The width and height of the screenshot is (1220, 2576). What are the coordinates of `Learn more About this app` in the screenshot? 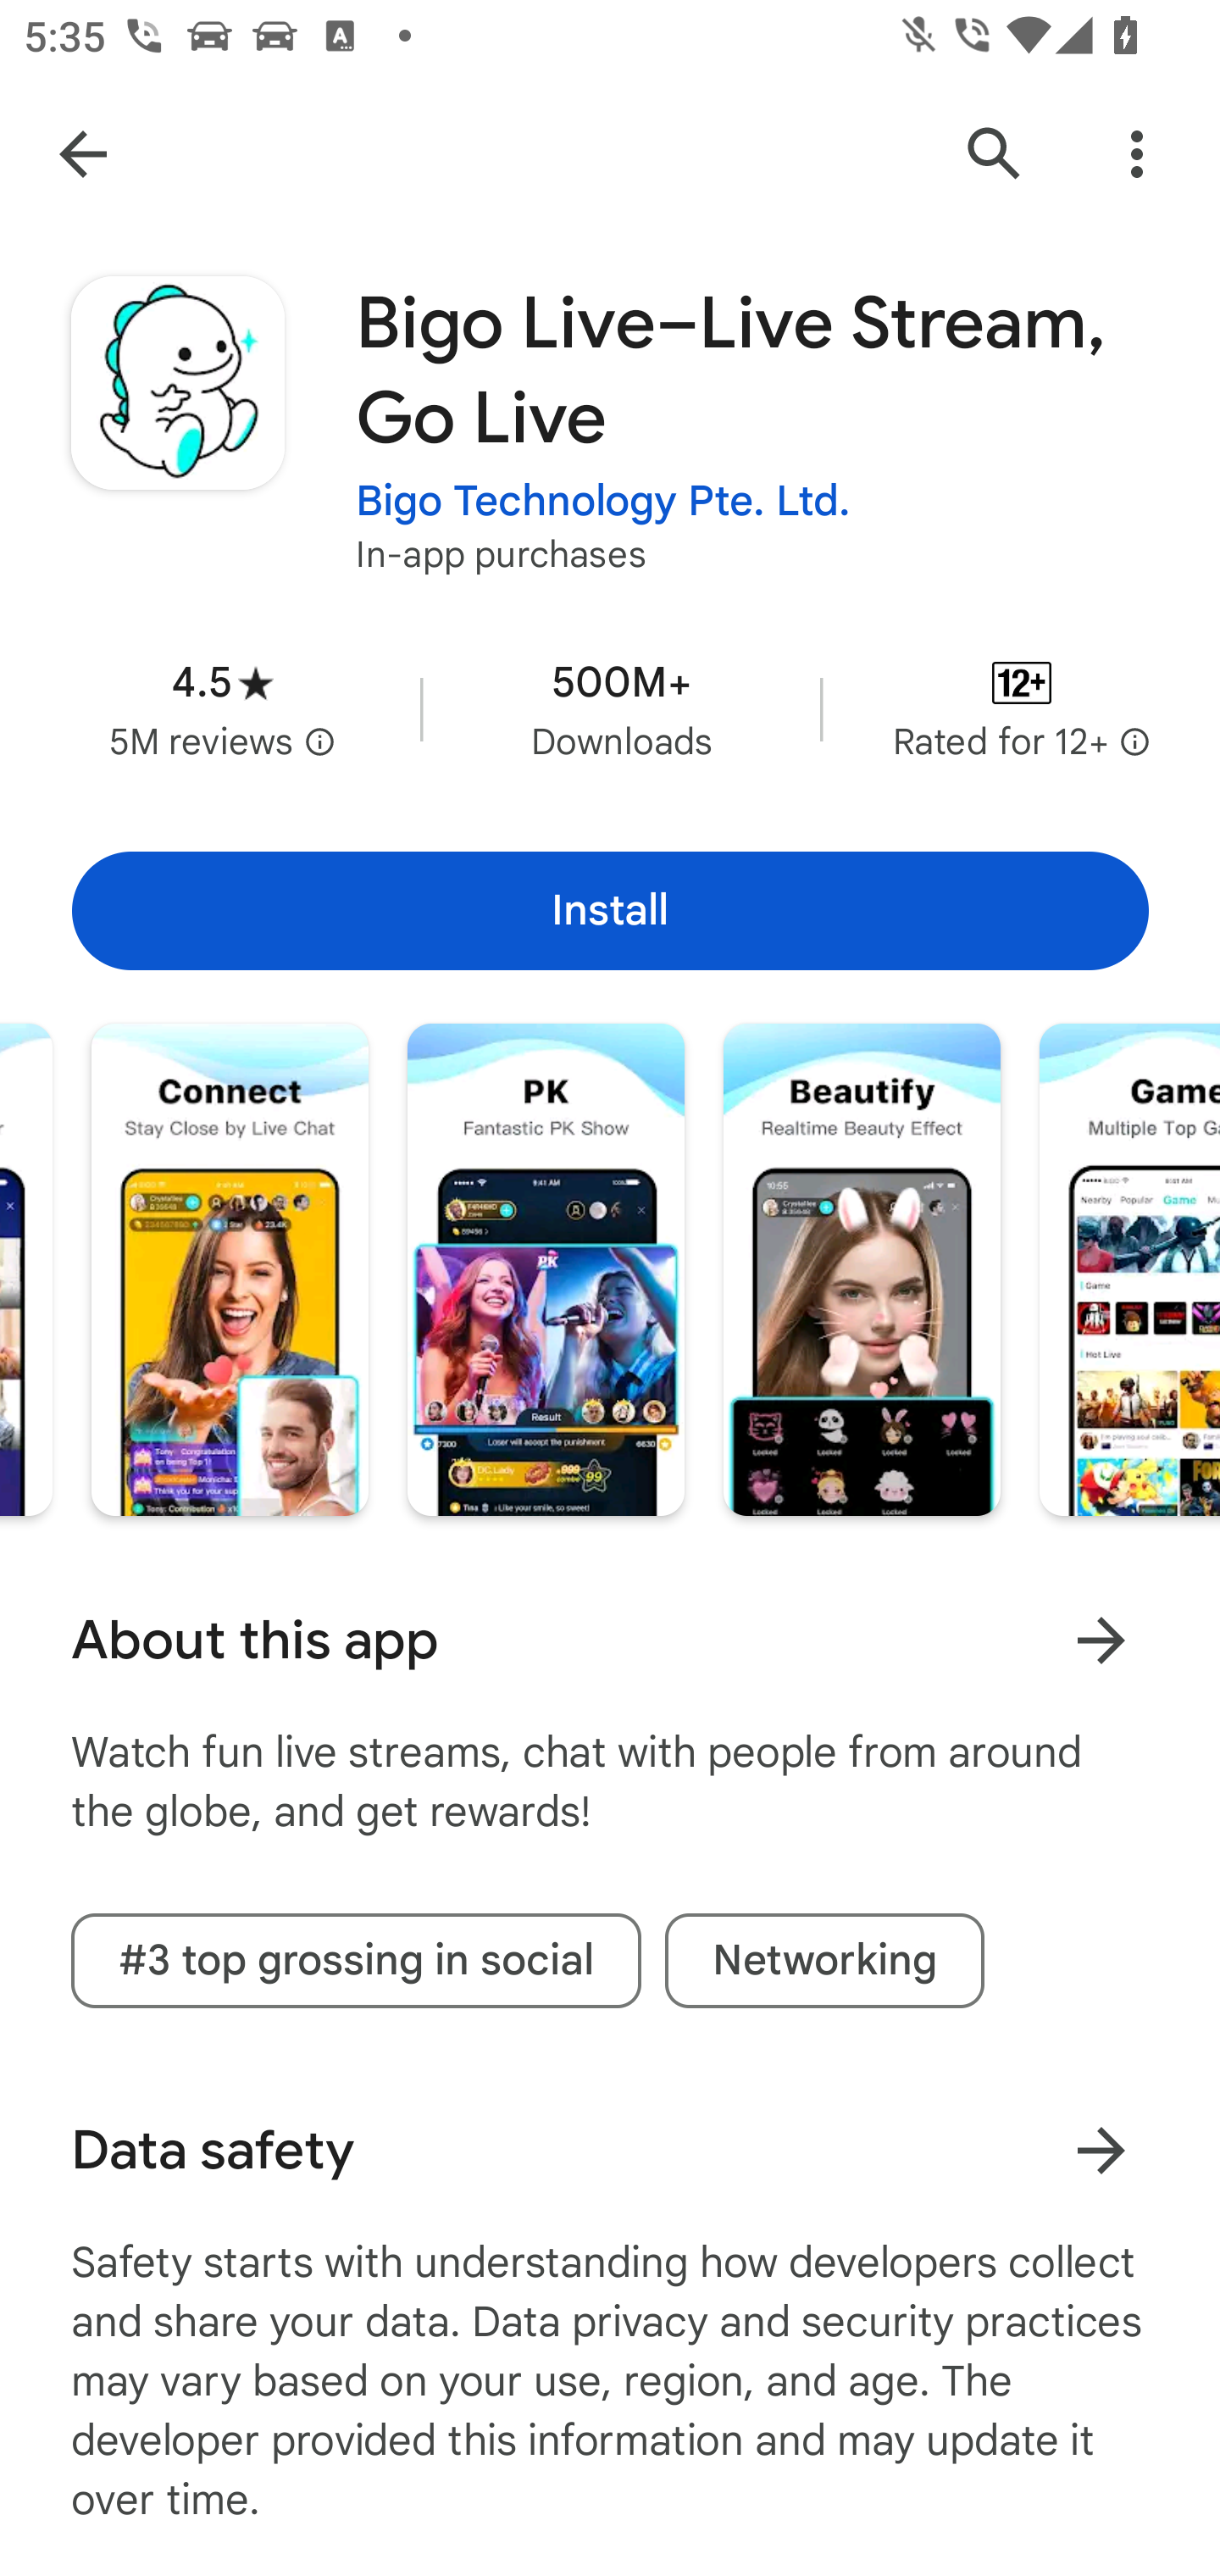 It's located at (1101, 1639).